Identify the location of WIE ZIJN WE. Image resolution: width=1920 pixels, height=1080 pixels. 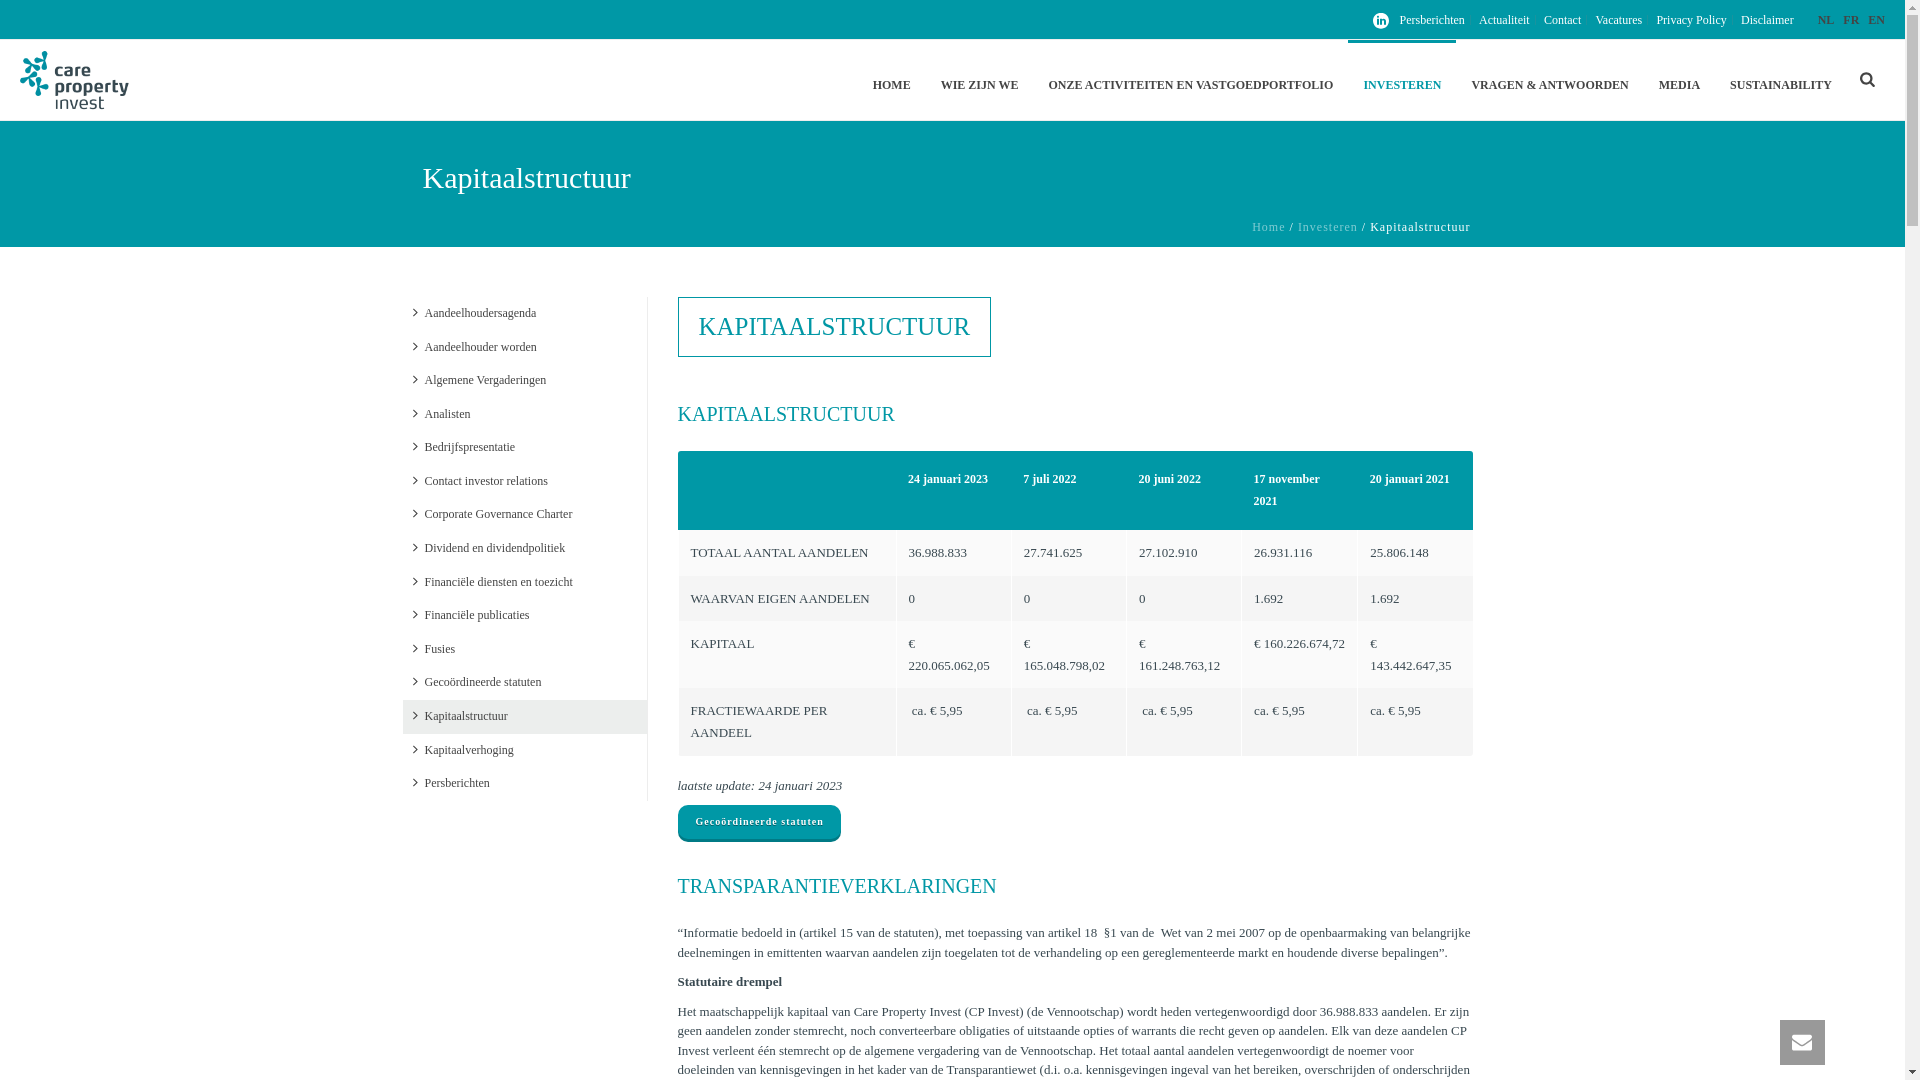
(980, 80).